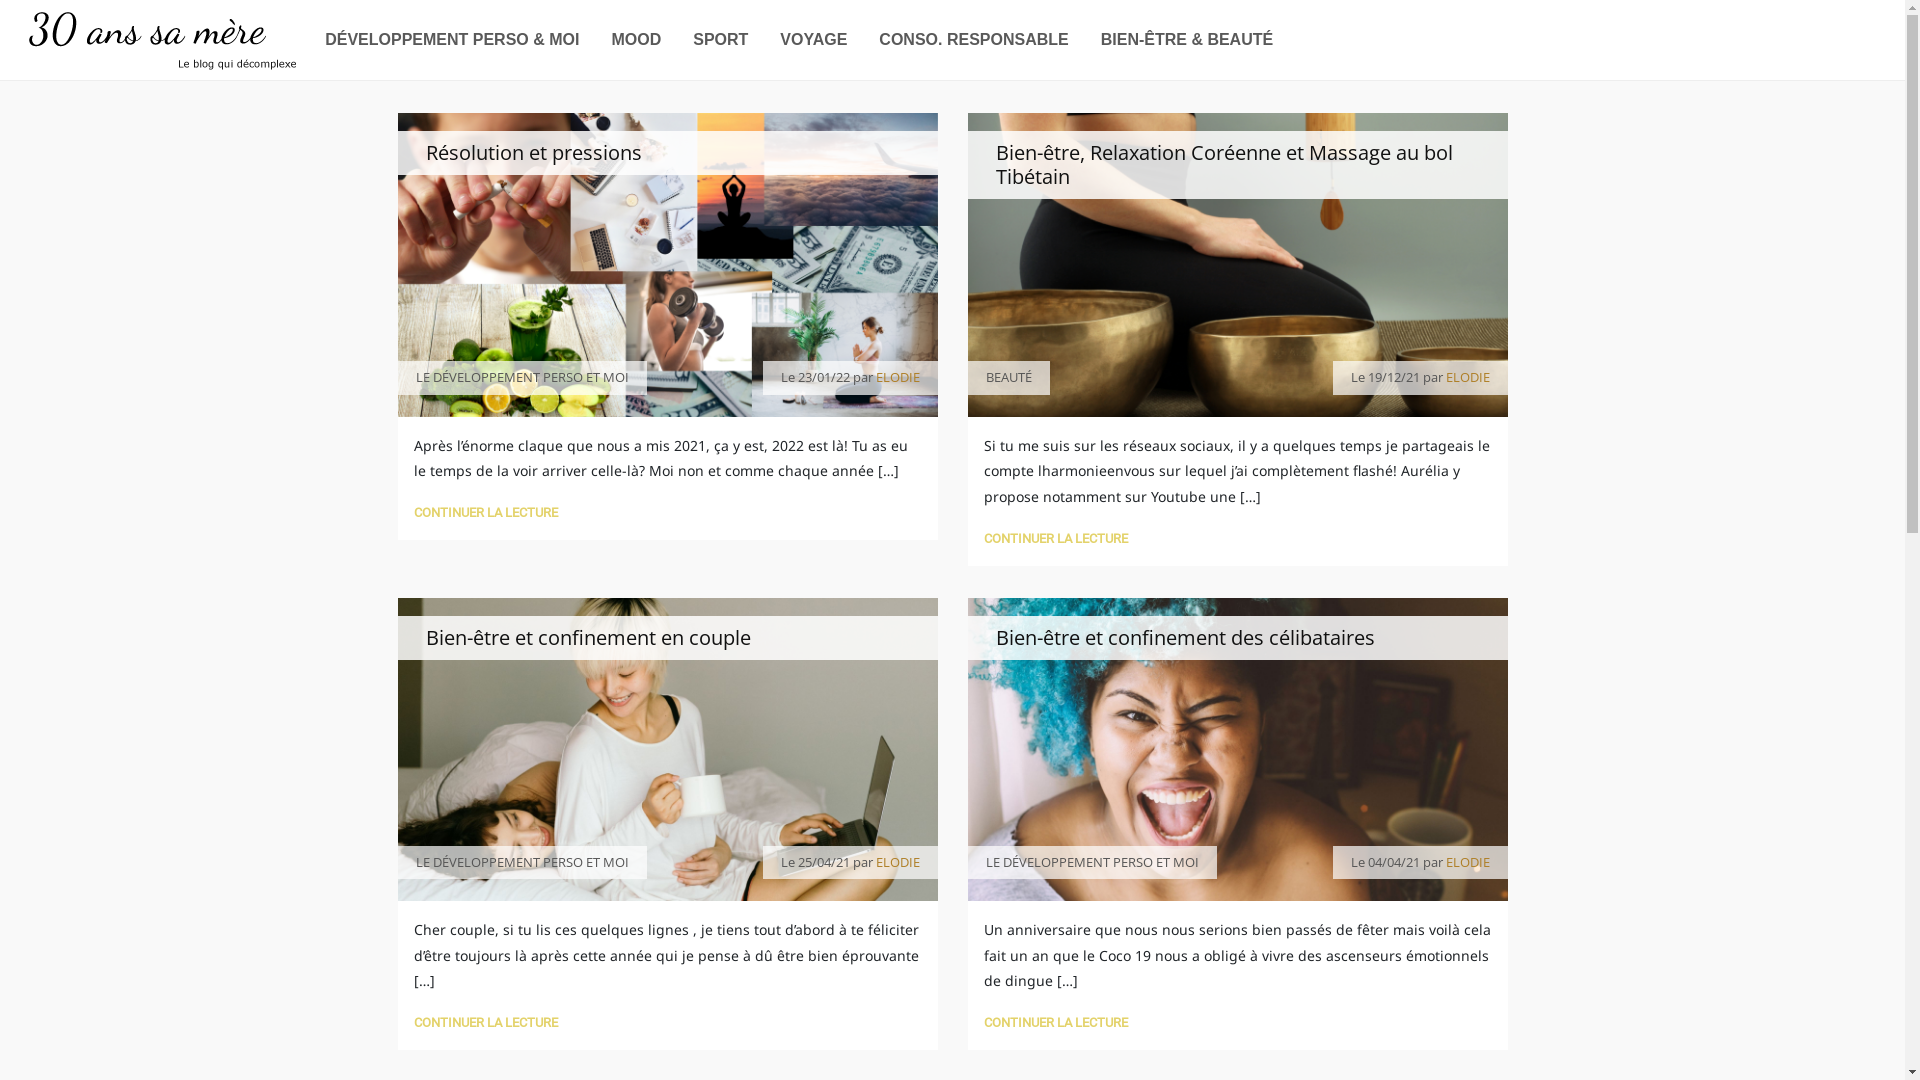 The height and width of the screenshot is (1080, 1920). Describe the element at coordinates (898, 377) in the screenshot. I see `ELODIE` at that location.